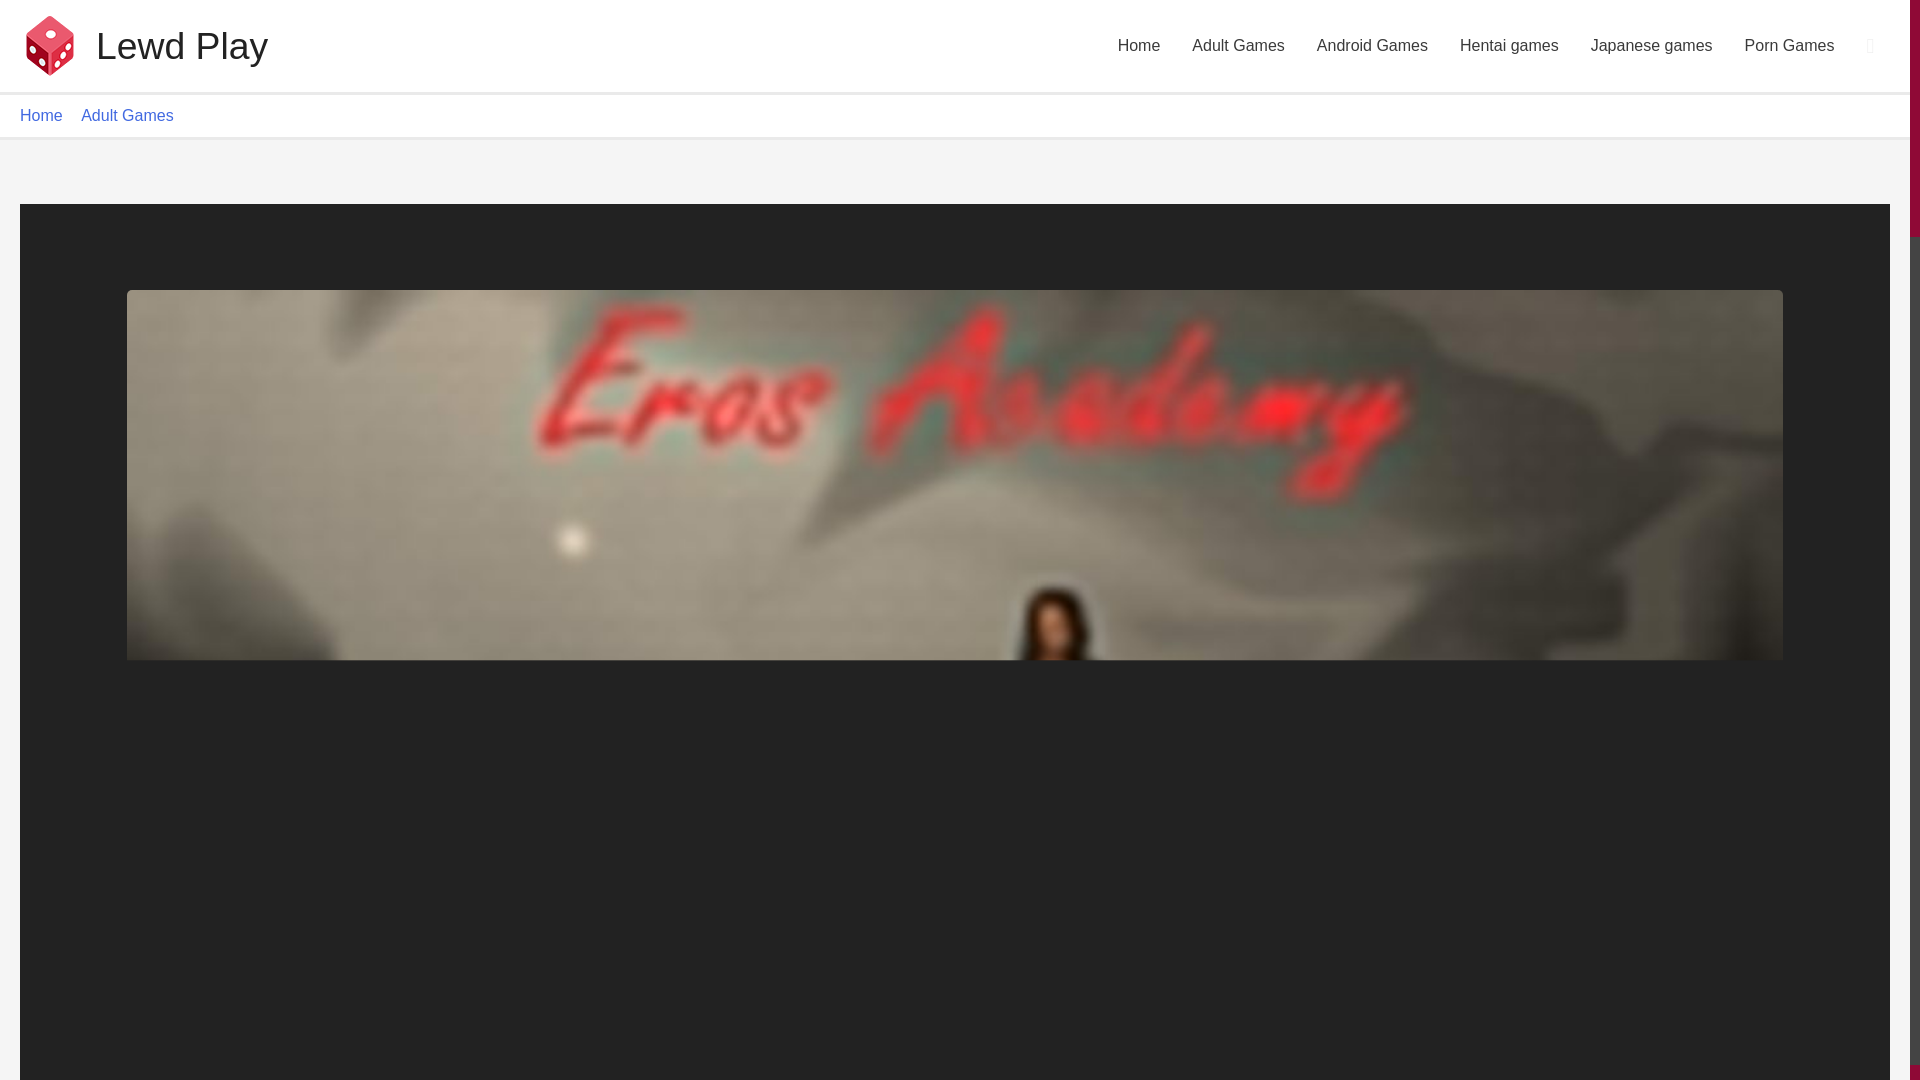 The height and width of the screenshot is (1080, 1920). Describe the element at coordinates (1139, 46) in the screenshot. I see `Home` at that location.